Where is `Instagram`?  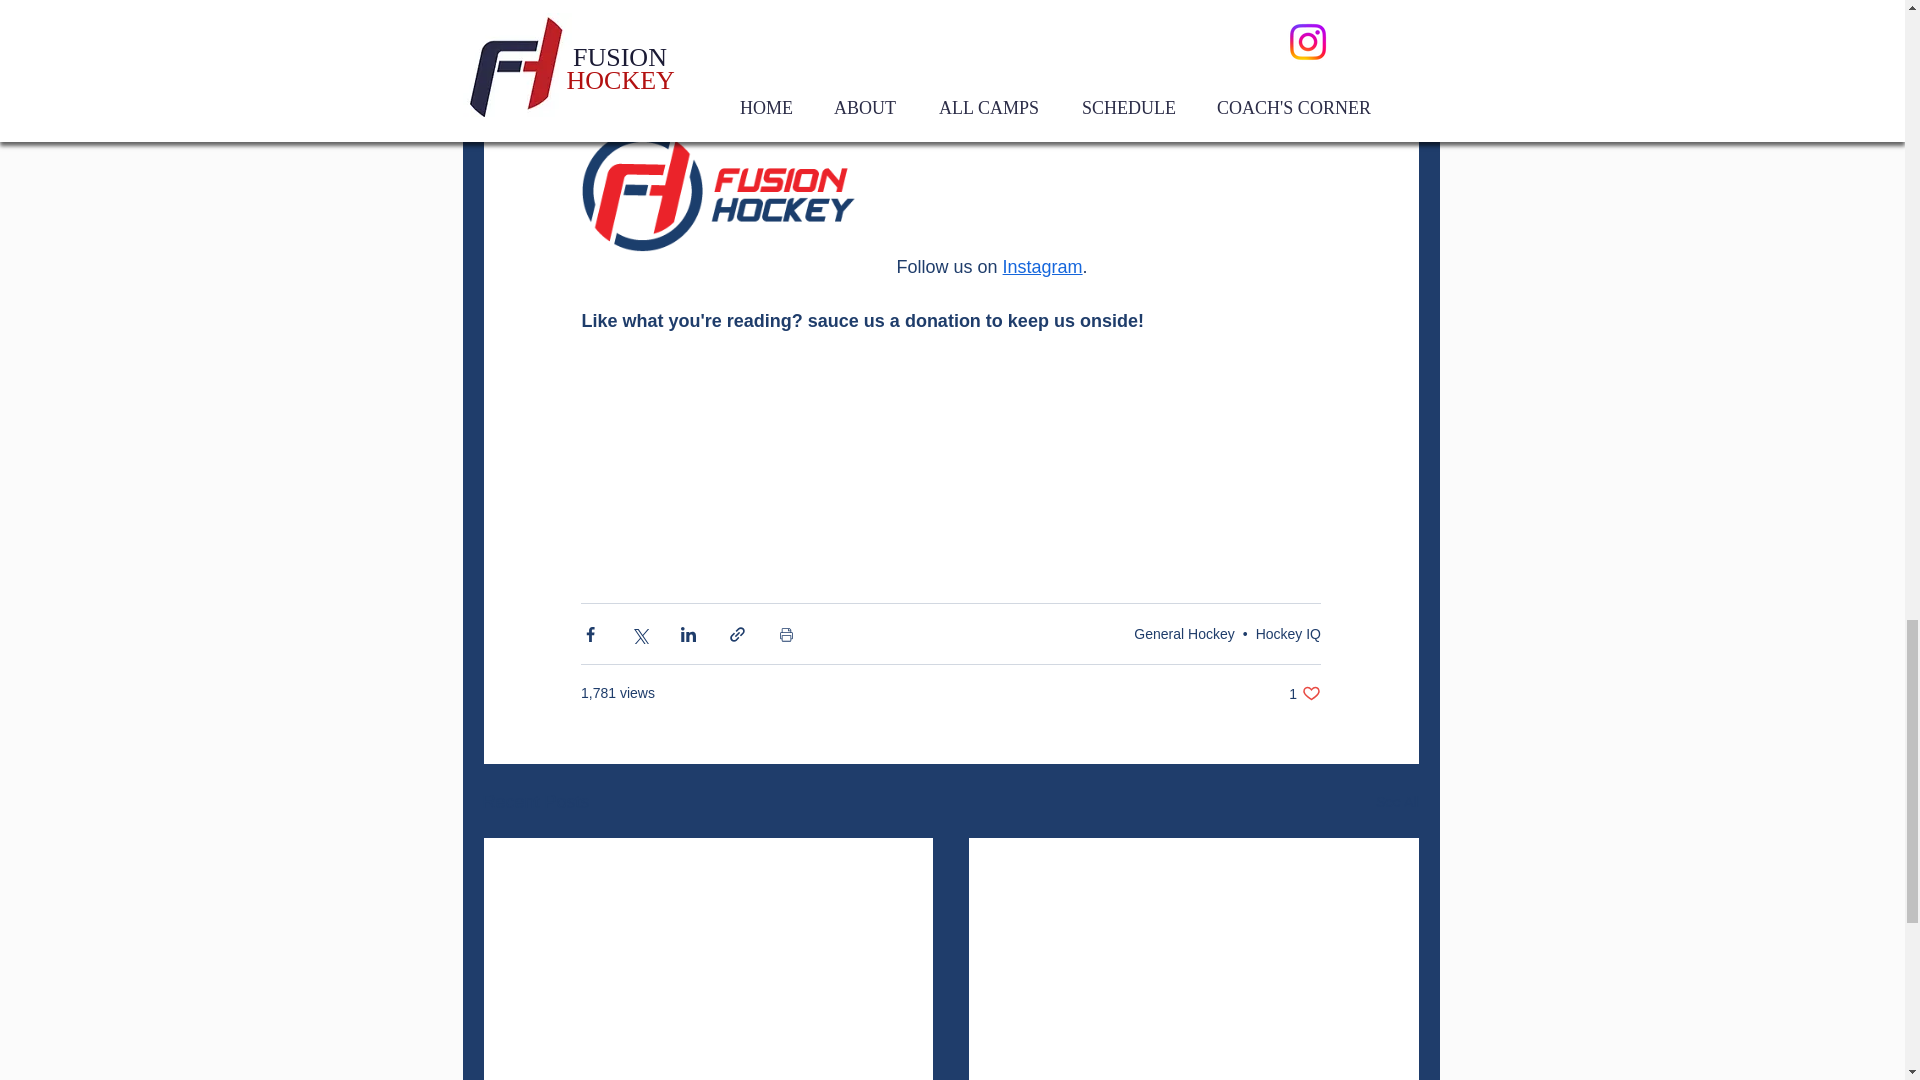
Instagram is located at coordinates (1042, 266).